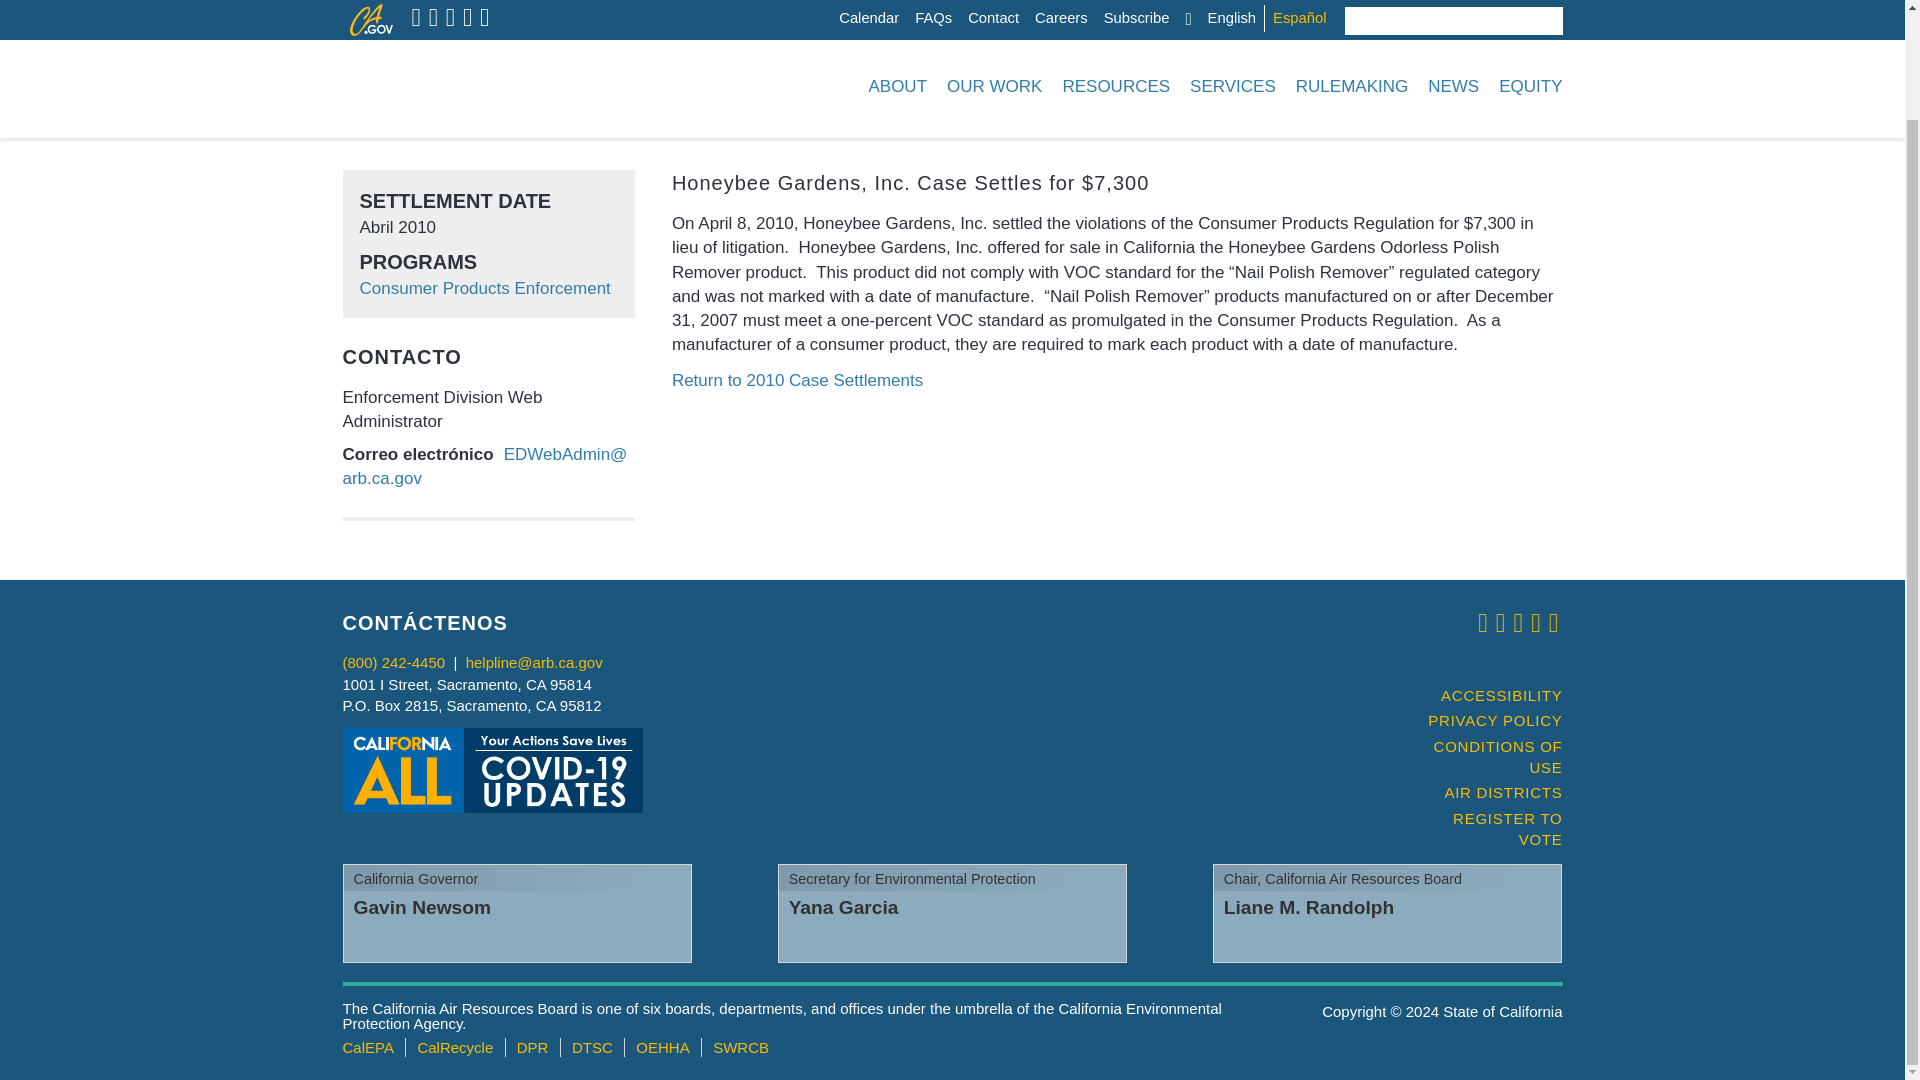 The height and width of the screenshot is (1080, 1920). What do you see at coordinates (485, 288) in the screenshot?
I see `Consumer Products Enforcement` at bounding box center [485, 288].